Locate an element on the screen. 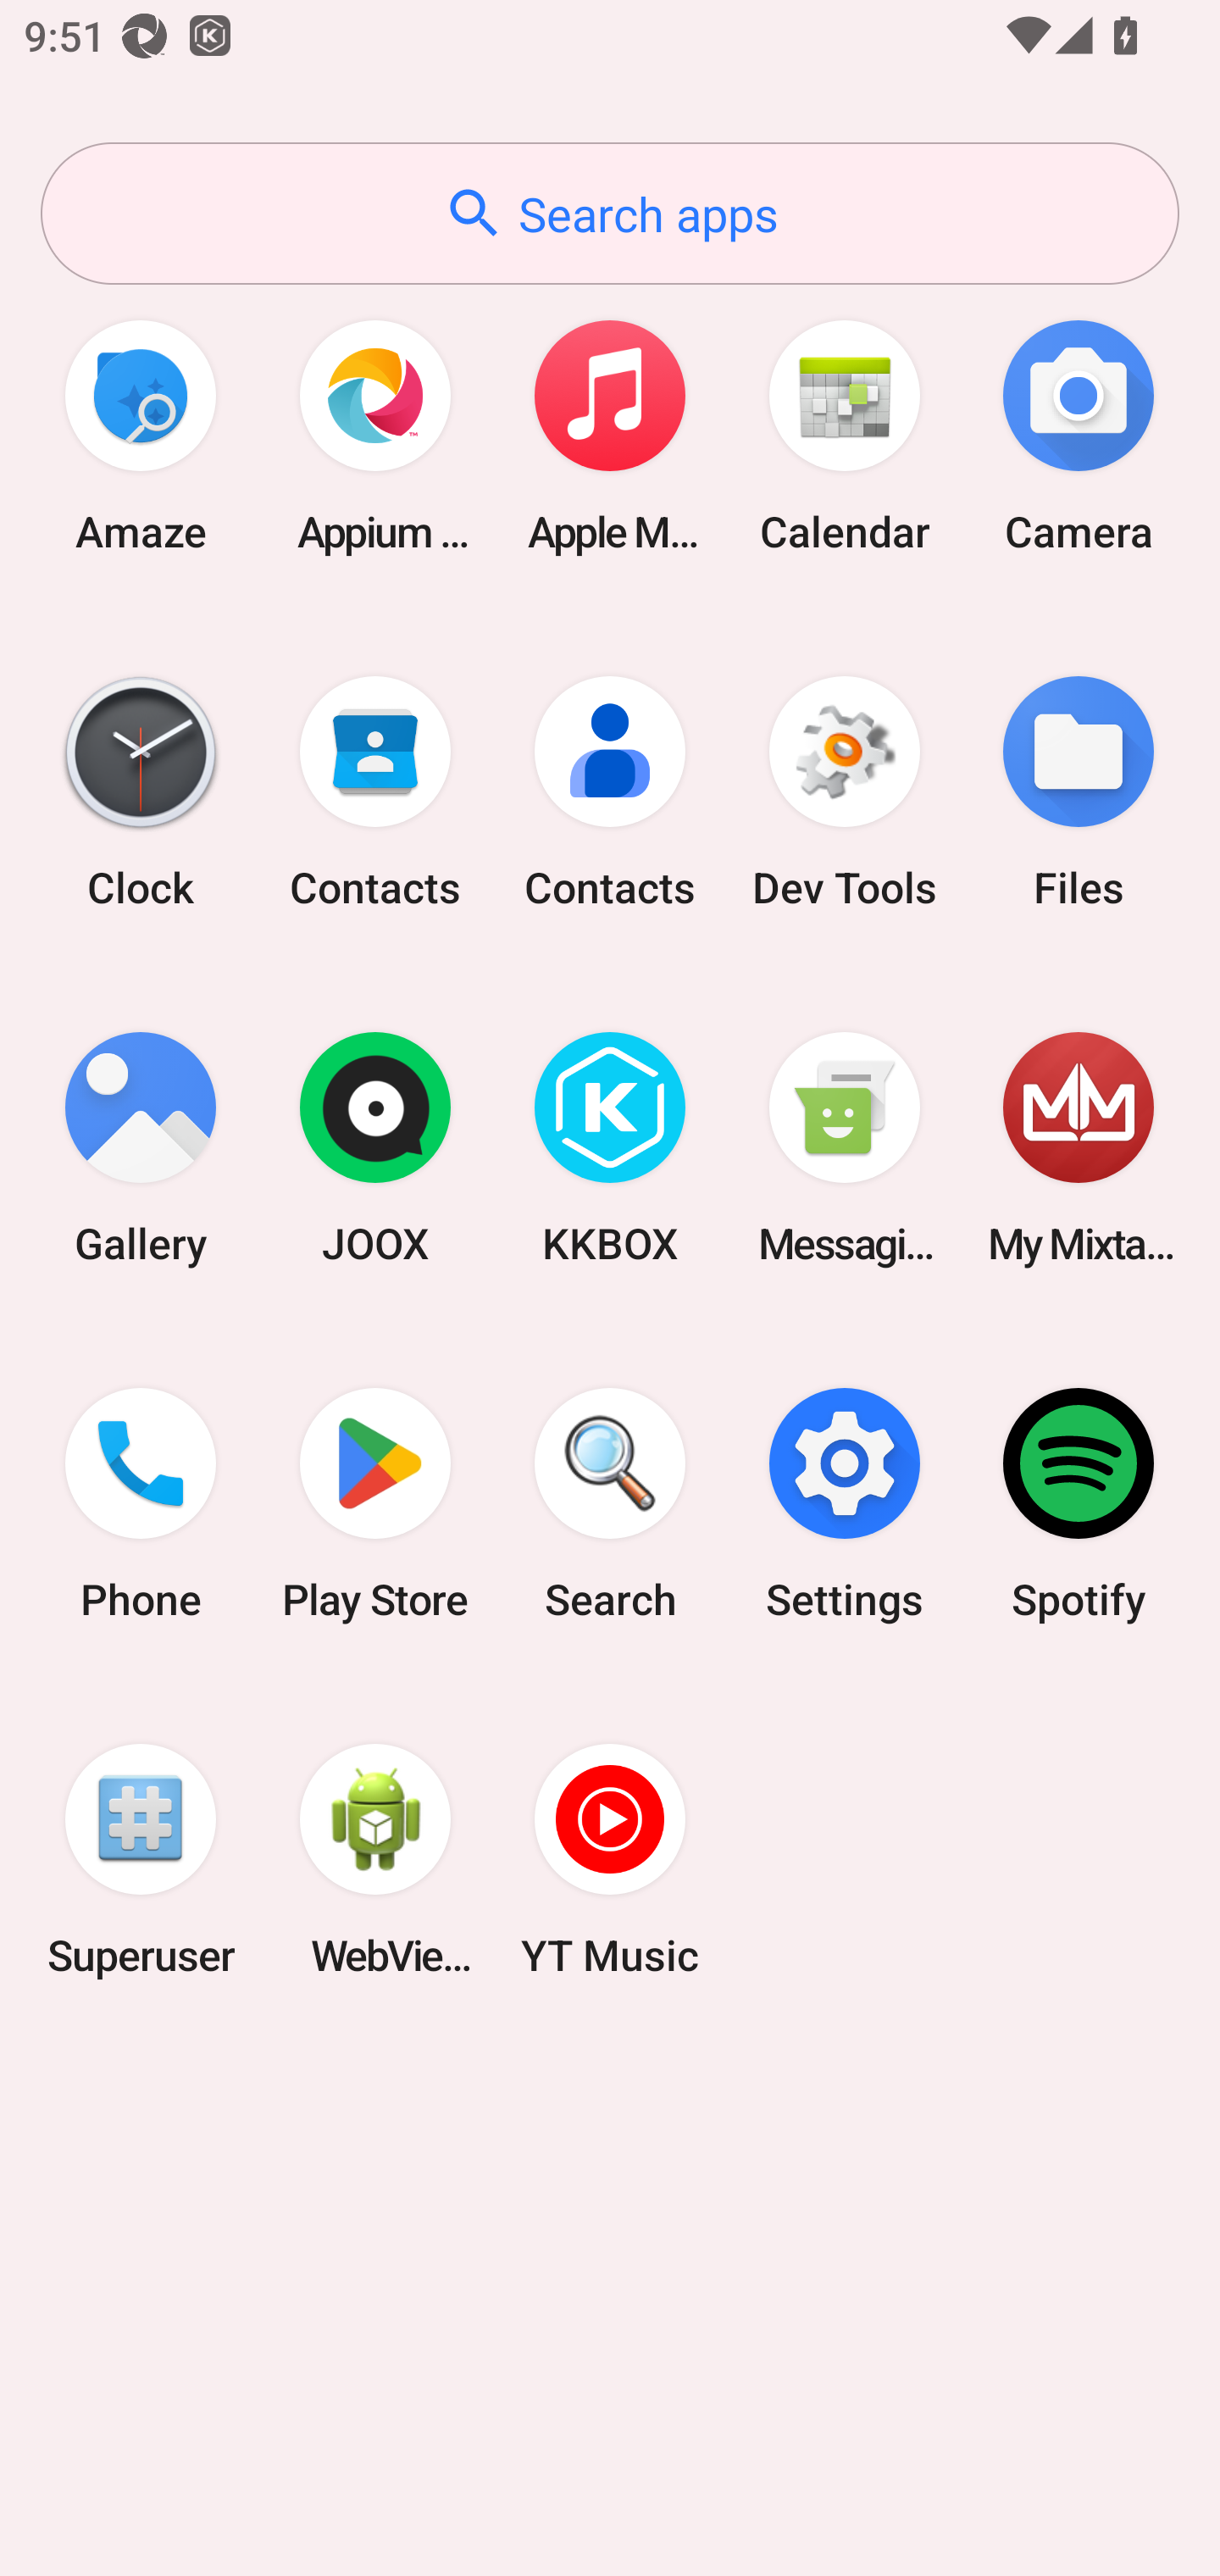  Dev Tools is located at coordinates (844, 791).